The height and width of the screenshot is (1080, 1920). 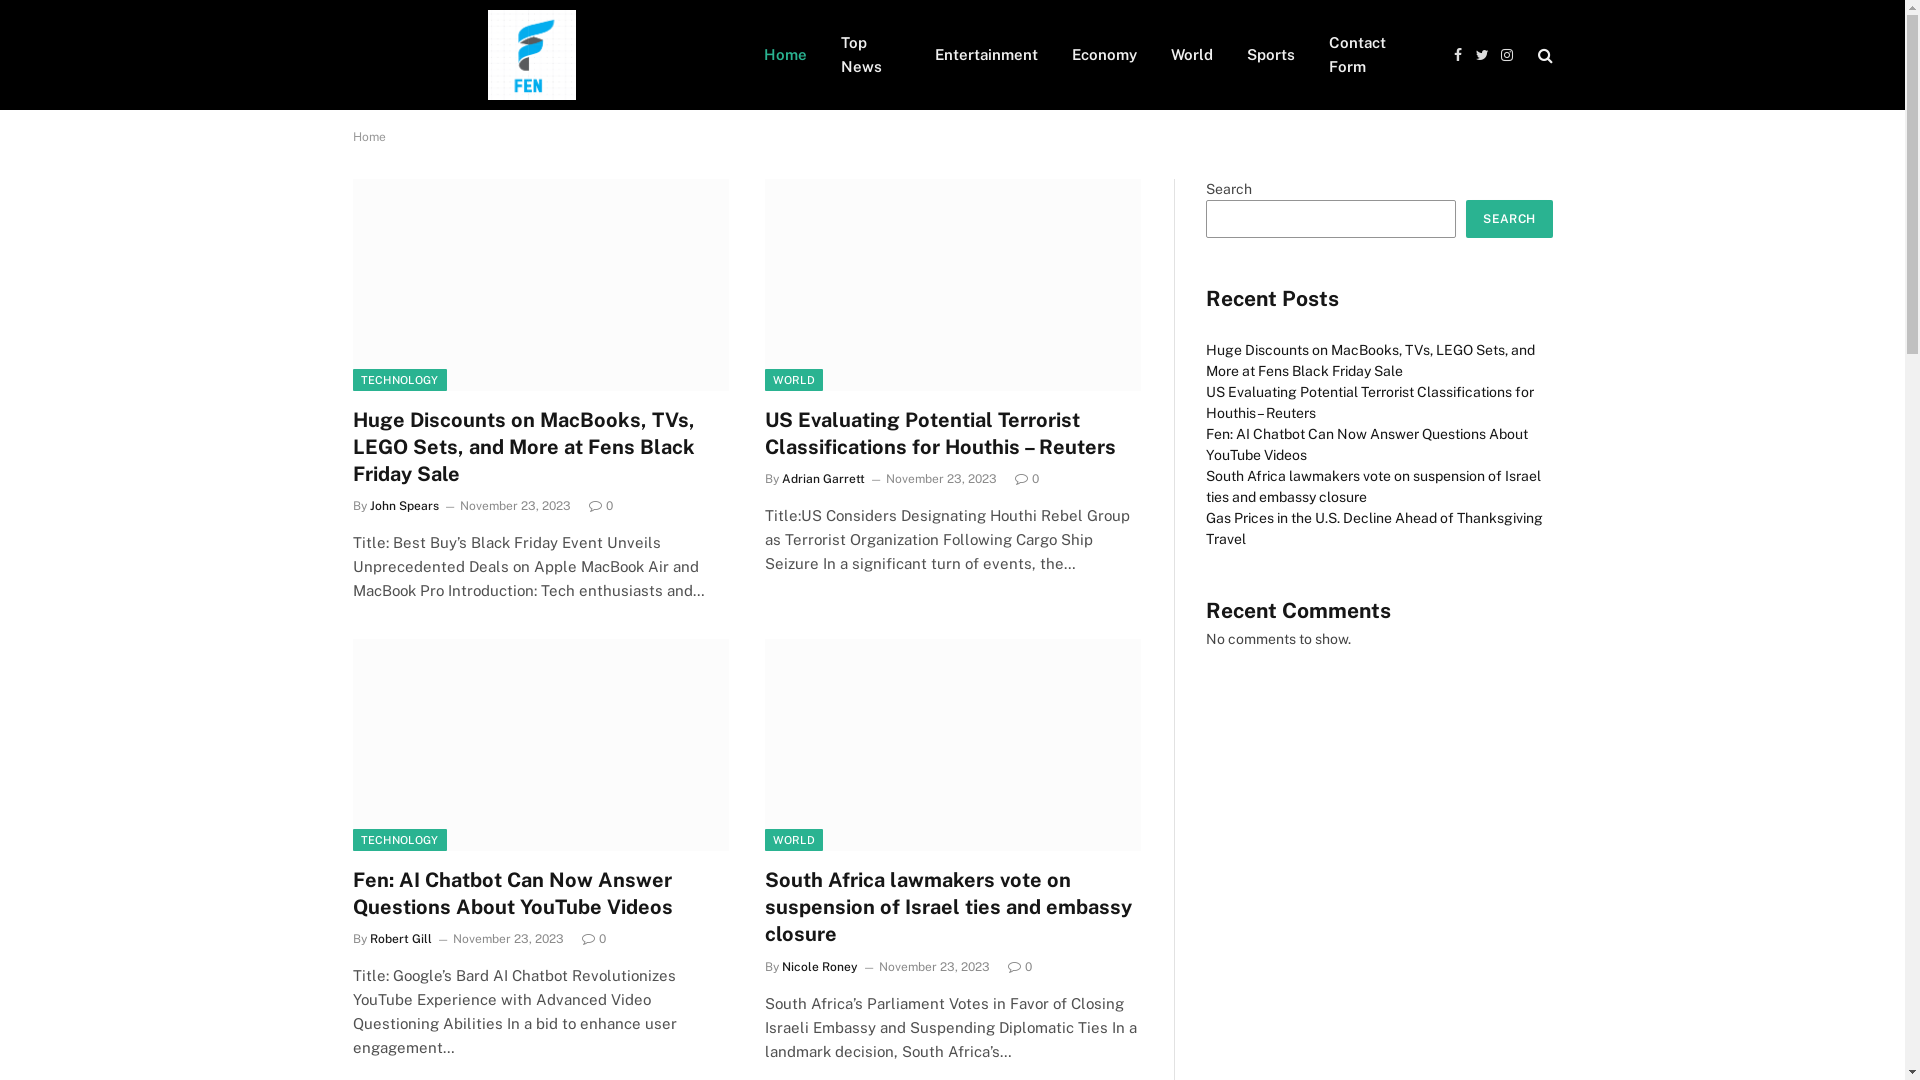 I want to click on Gas Prices in the U.S. Decline Ahead of Thanksgiving Travel, so click(x=1374, y=528).